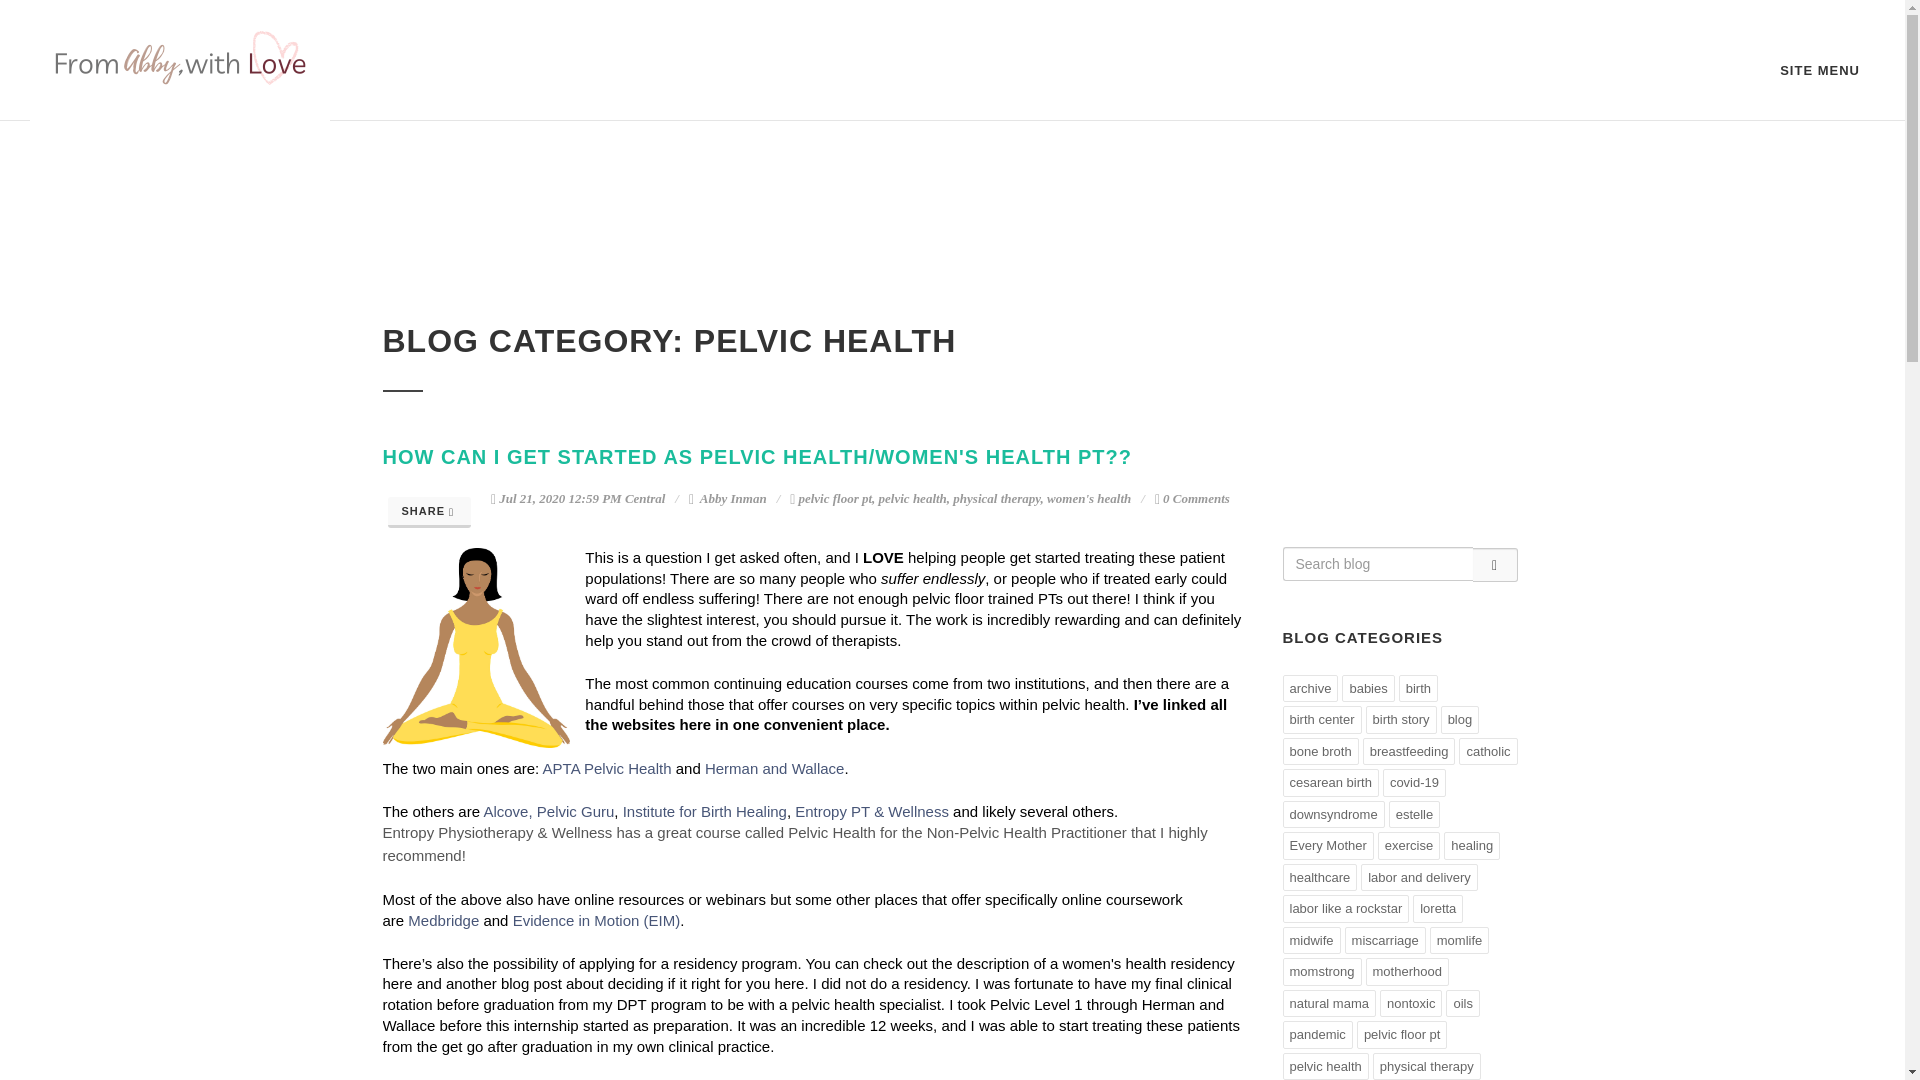  Describe the element at coordinates (685, 984) in the screenshot. I see `about deciding if it right for you here` at that location.